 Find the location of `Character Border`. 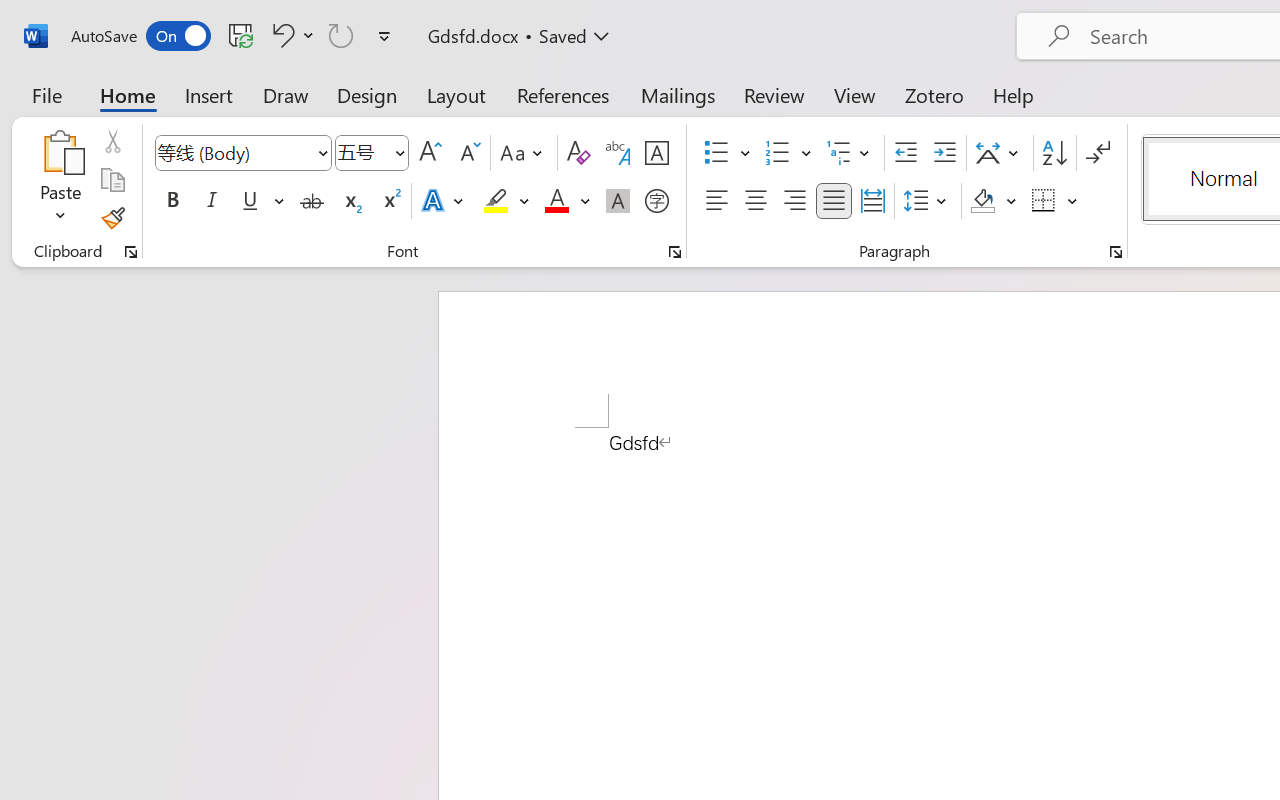

Character Border is located at coordinates (656, 153).